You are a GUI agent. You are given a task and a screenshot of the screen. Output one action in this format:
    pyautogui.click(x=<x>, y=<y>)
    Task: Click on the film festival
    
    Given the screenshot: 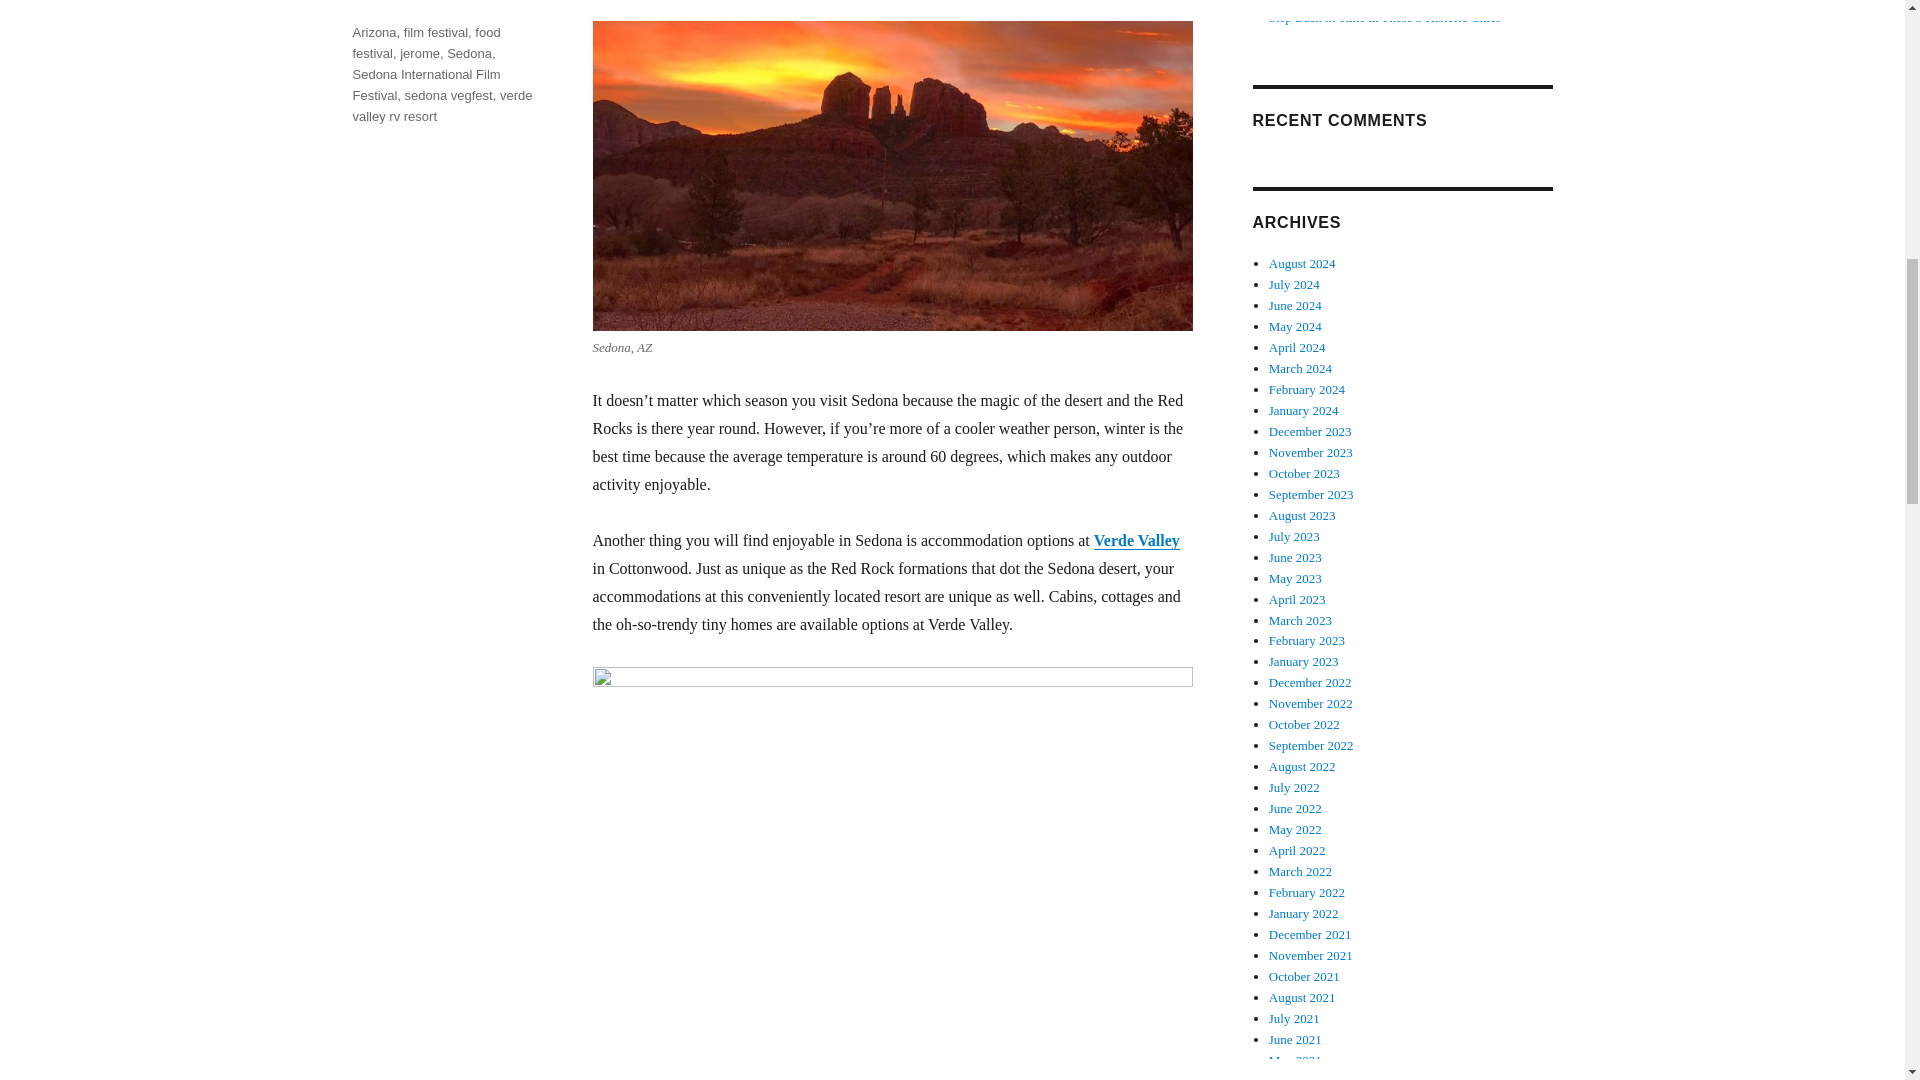 What is the action you would take?
    pyautogui.click(x=436, y=32)
    